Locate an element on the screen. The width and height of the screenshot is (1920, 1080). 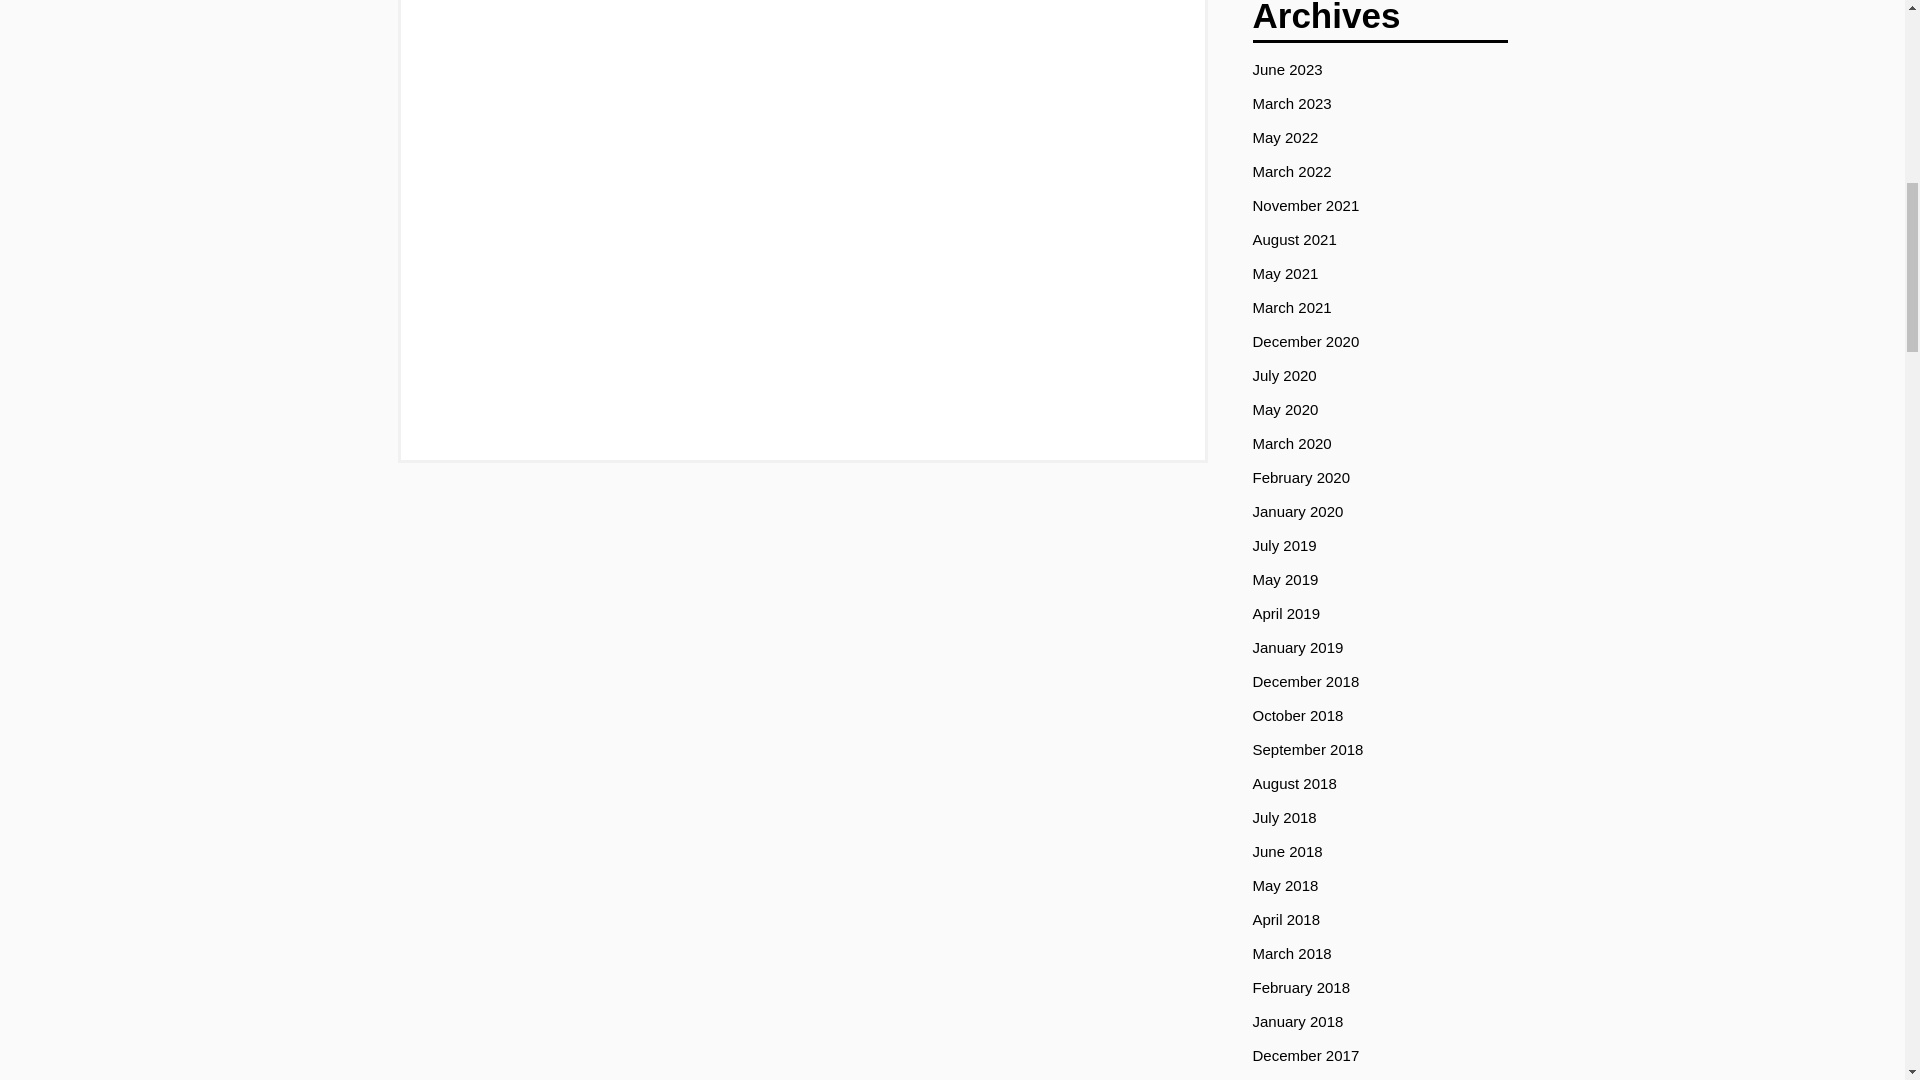
May 2022 is located at coordinates (1284, 136).